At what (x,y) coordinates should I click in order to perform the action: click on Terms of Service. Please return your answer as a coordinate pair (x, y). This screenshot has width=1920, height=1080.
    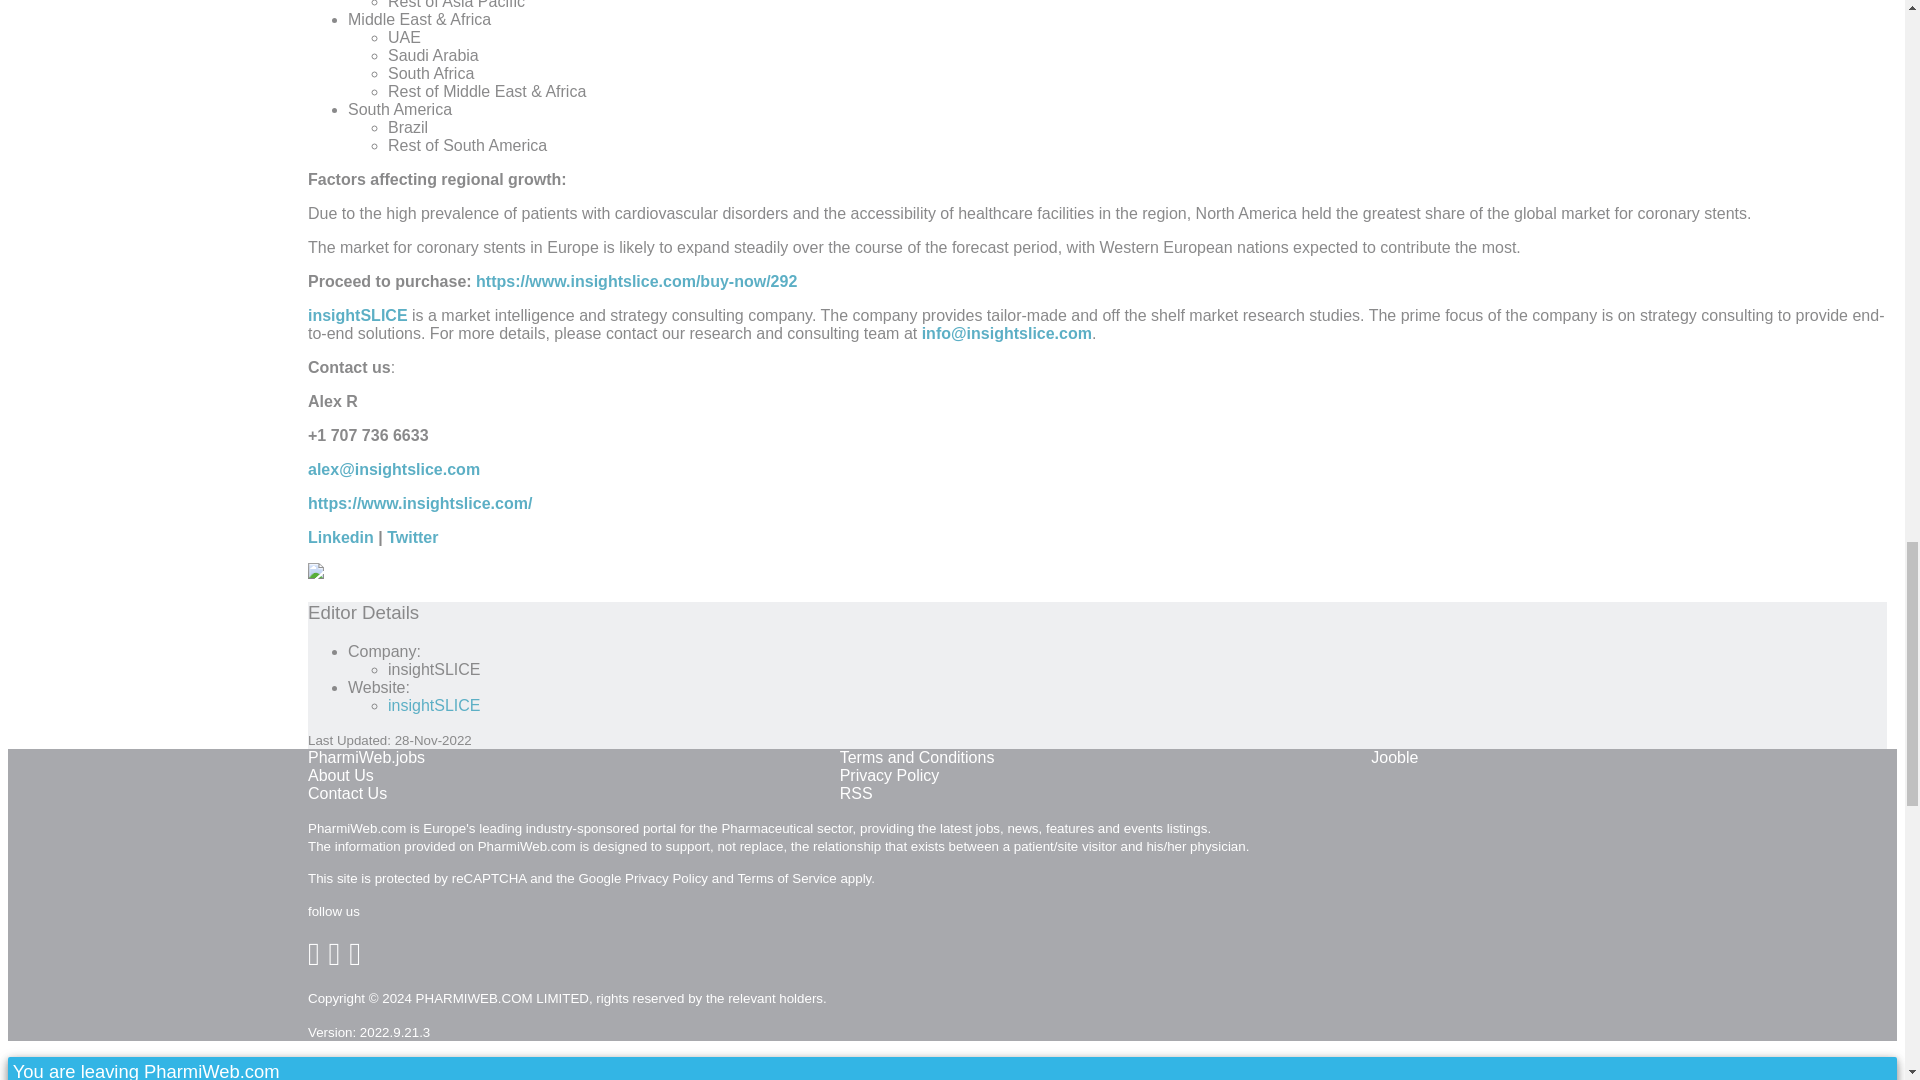
    Looking at the image, I should click on (786, 878).